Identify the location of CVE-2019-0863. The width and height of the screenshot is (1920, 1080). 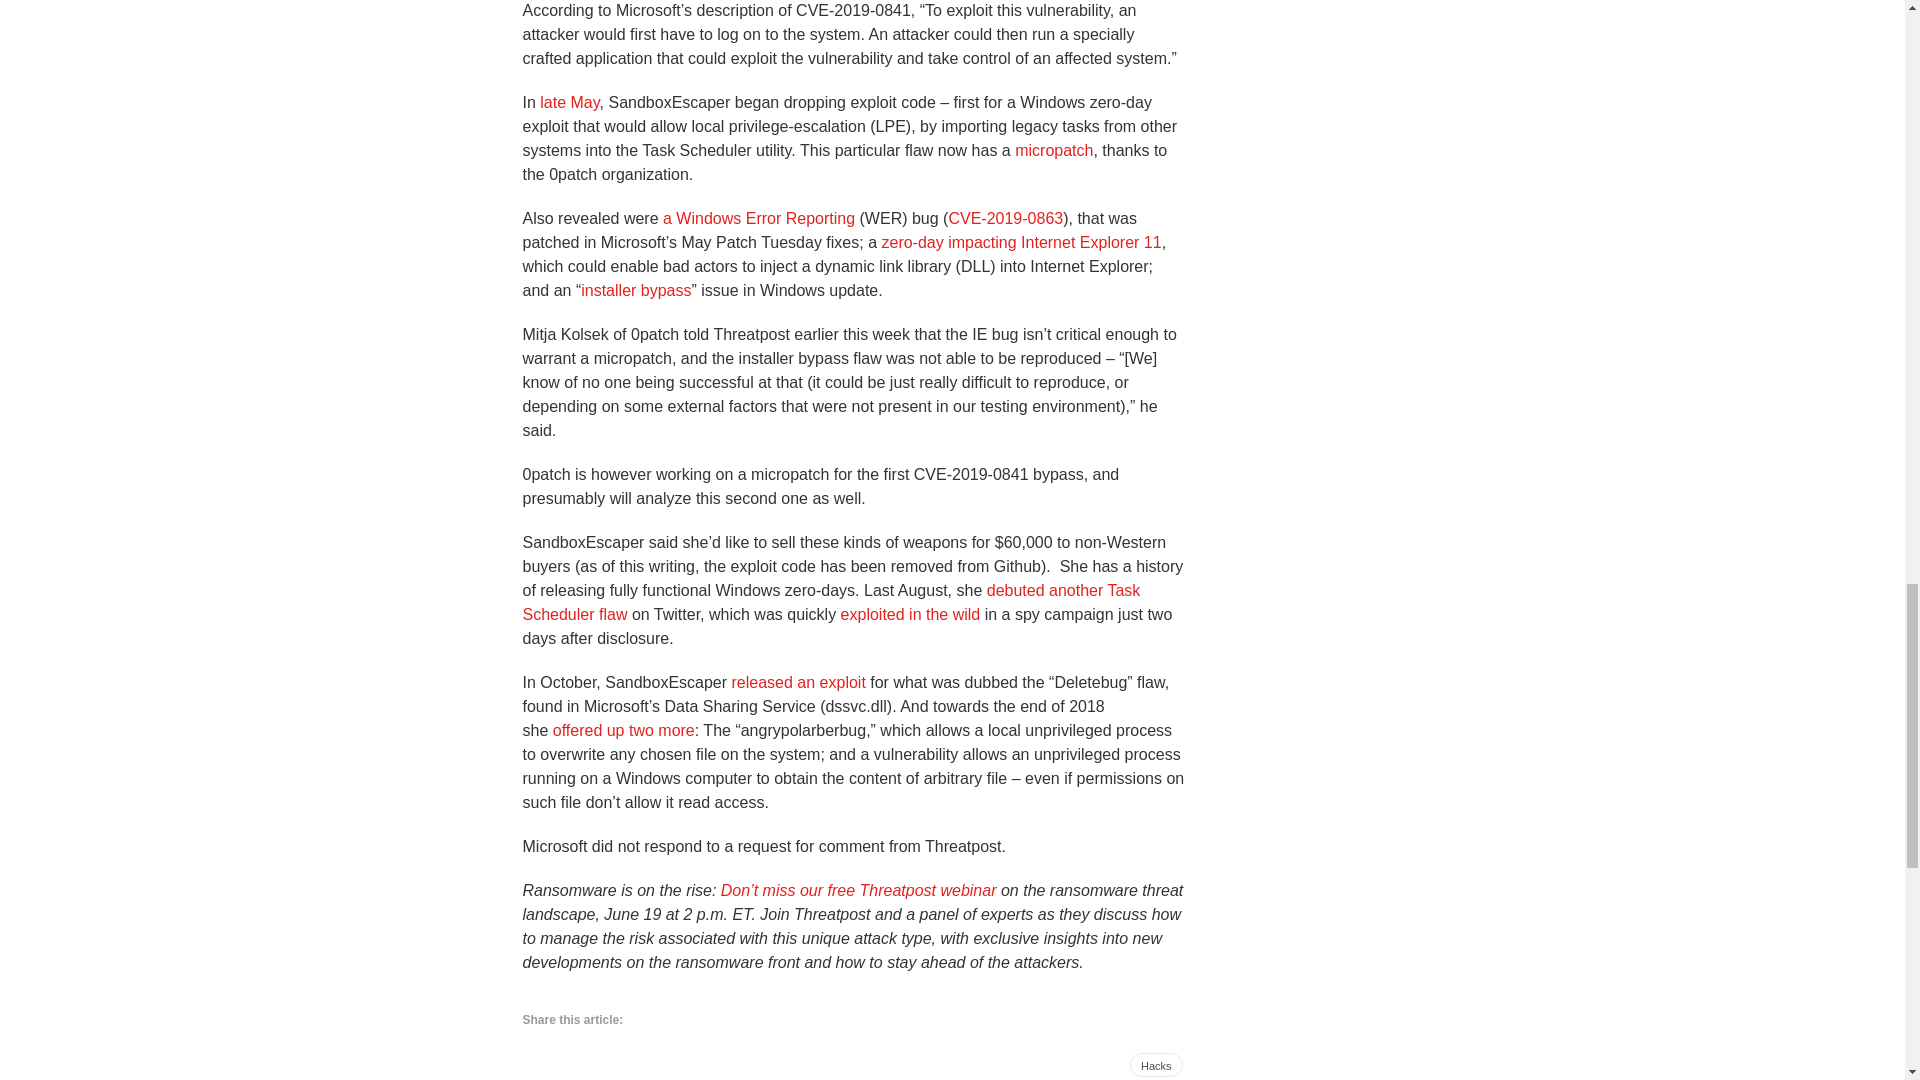
(1006, 218).